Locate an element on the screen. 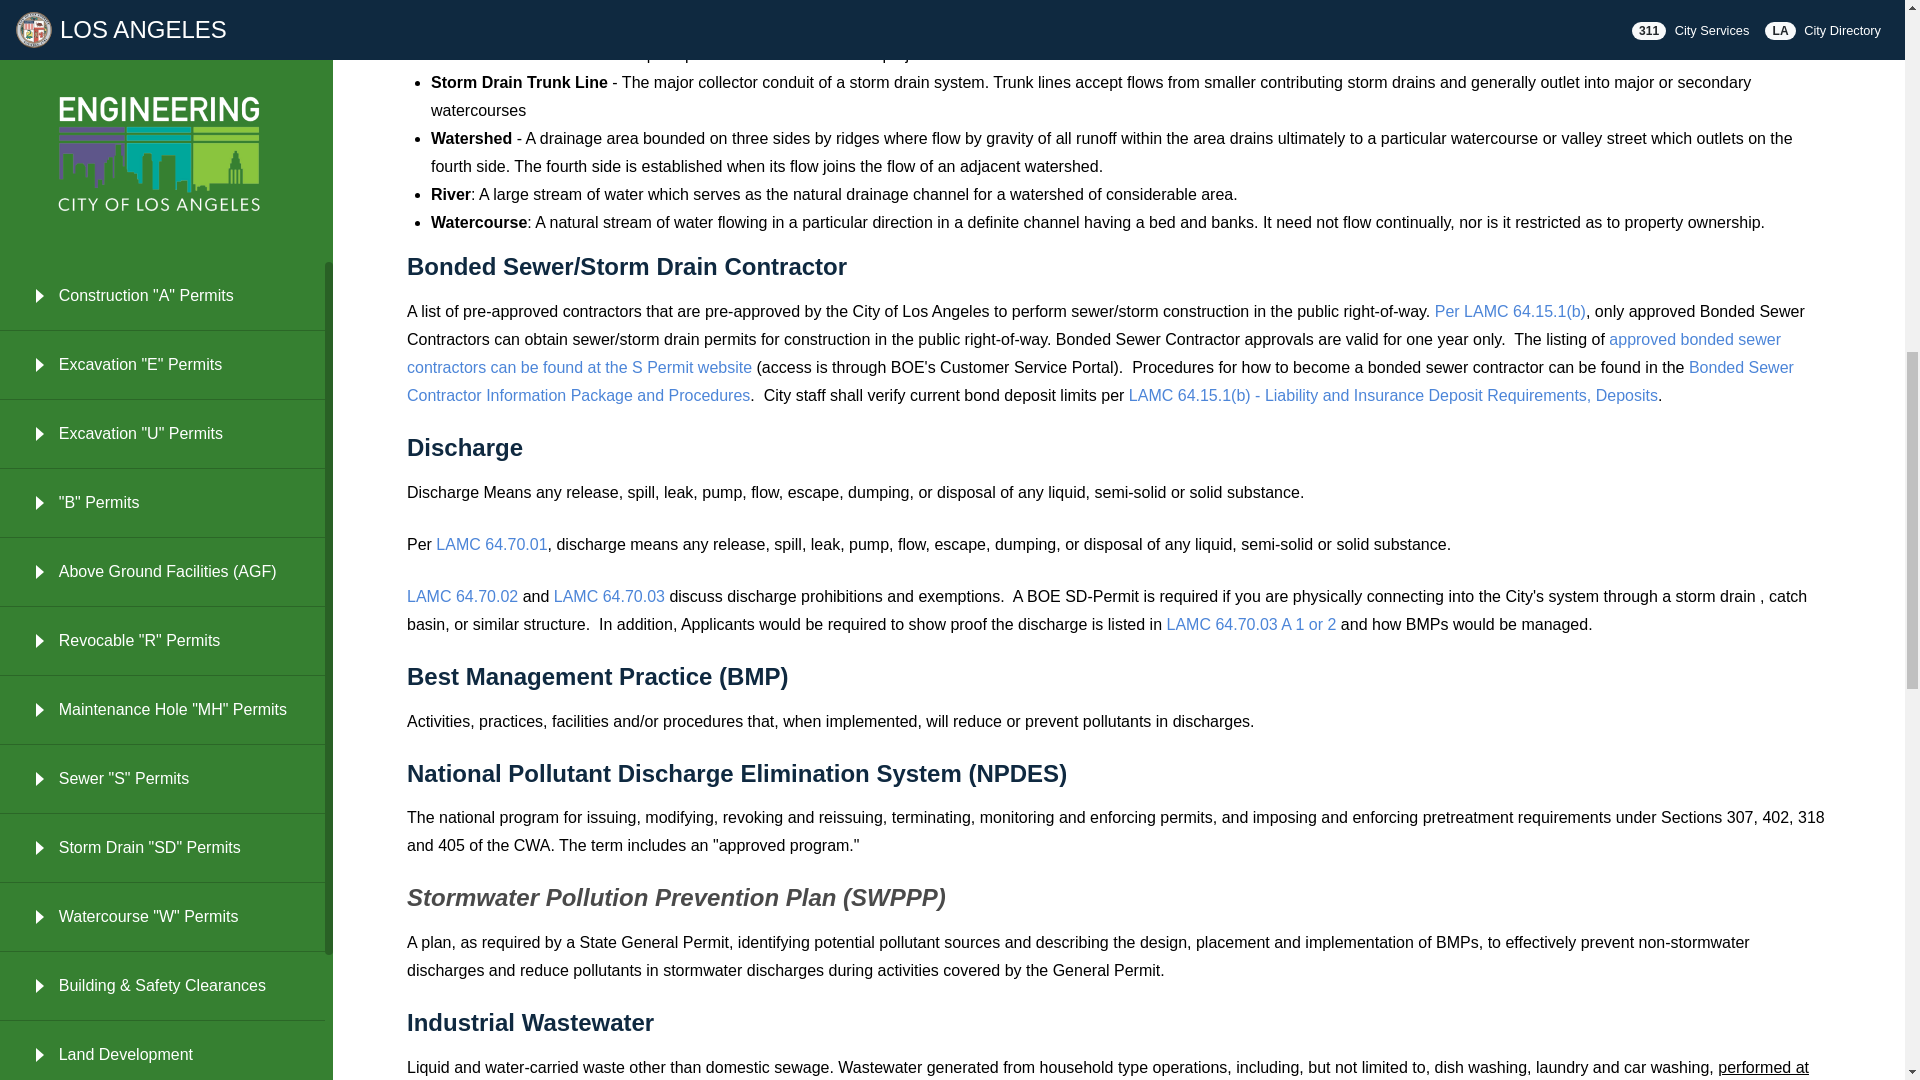 The image size is (1920, 1080). LAMC 64.70.02 is located at coordinates (462, 596).